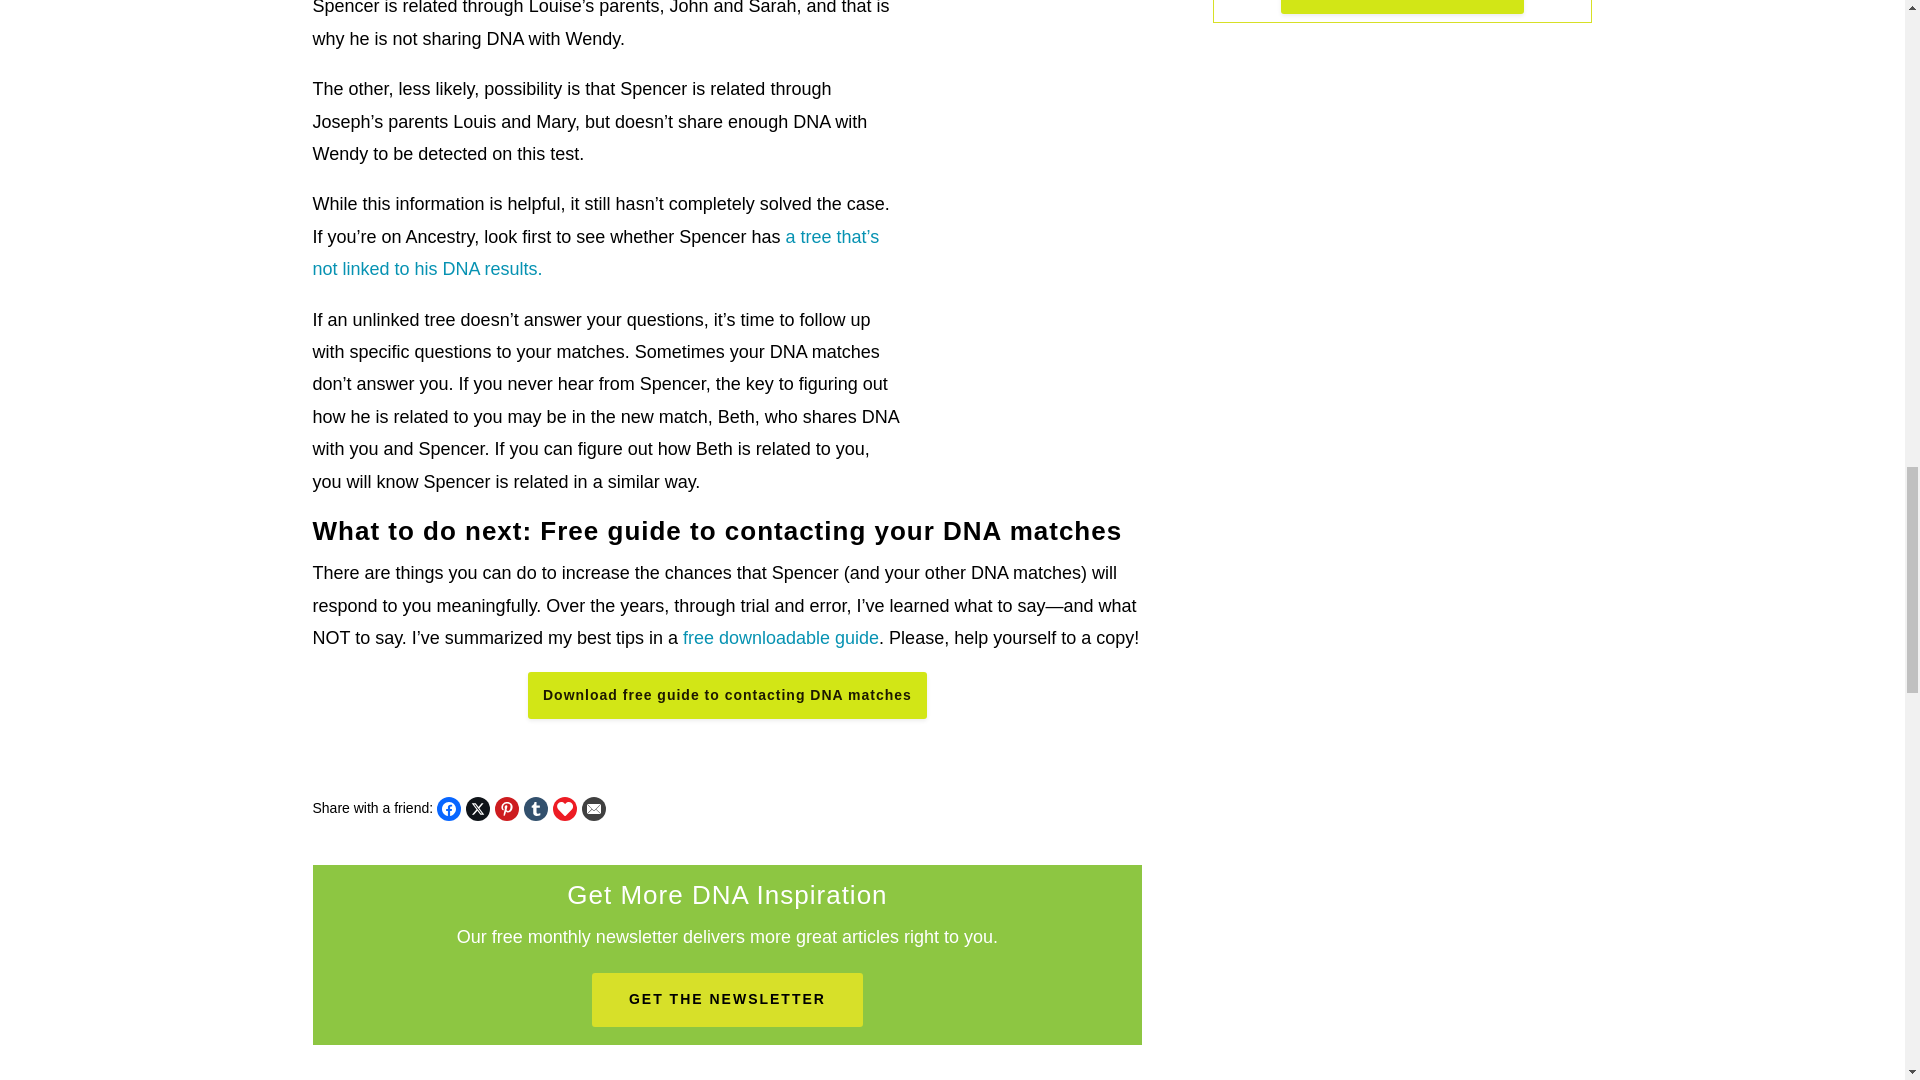 Image resolution: width=1920 pixels, height=1080 pixels. Describe the element at coordinates (506, 808) in the screenshot. I see `Share on Pinterest` at that location.